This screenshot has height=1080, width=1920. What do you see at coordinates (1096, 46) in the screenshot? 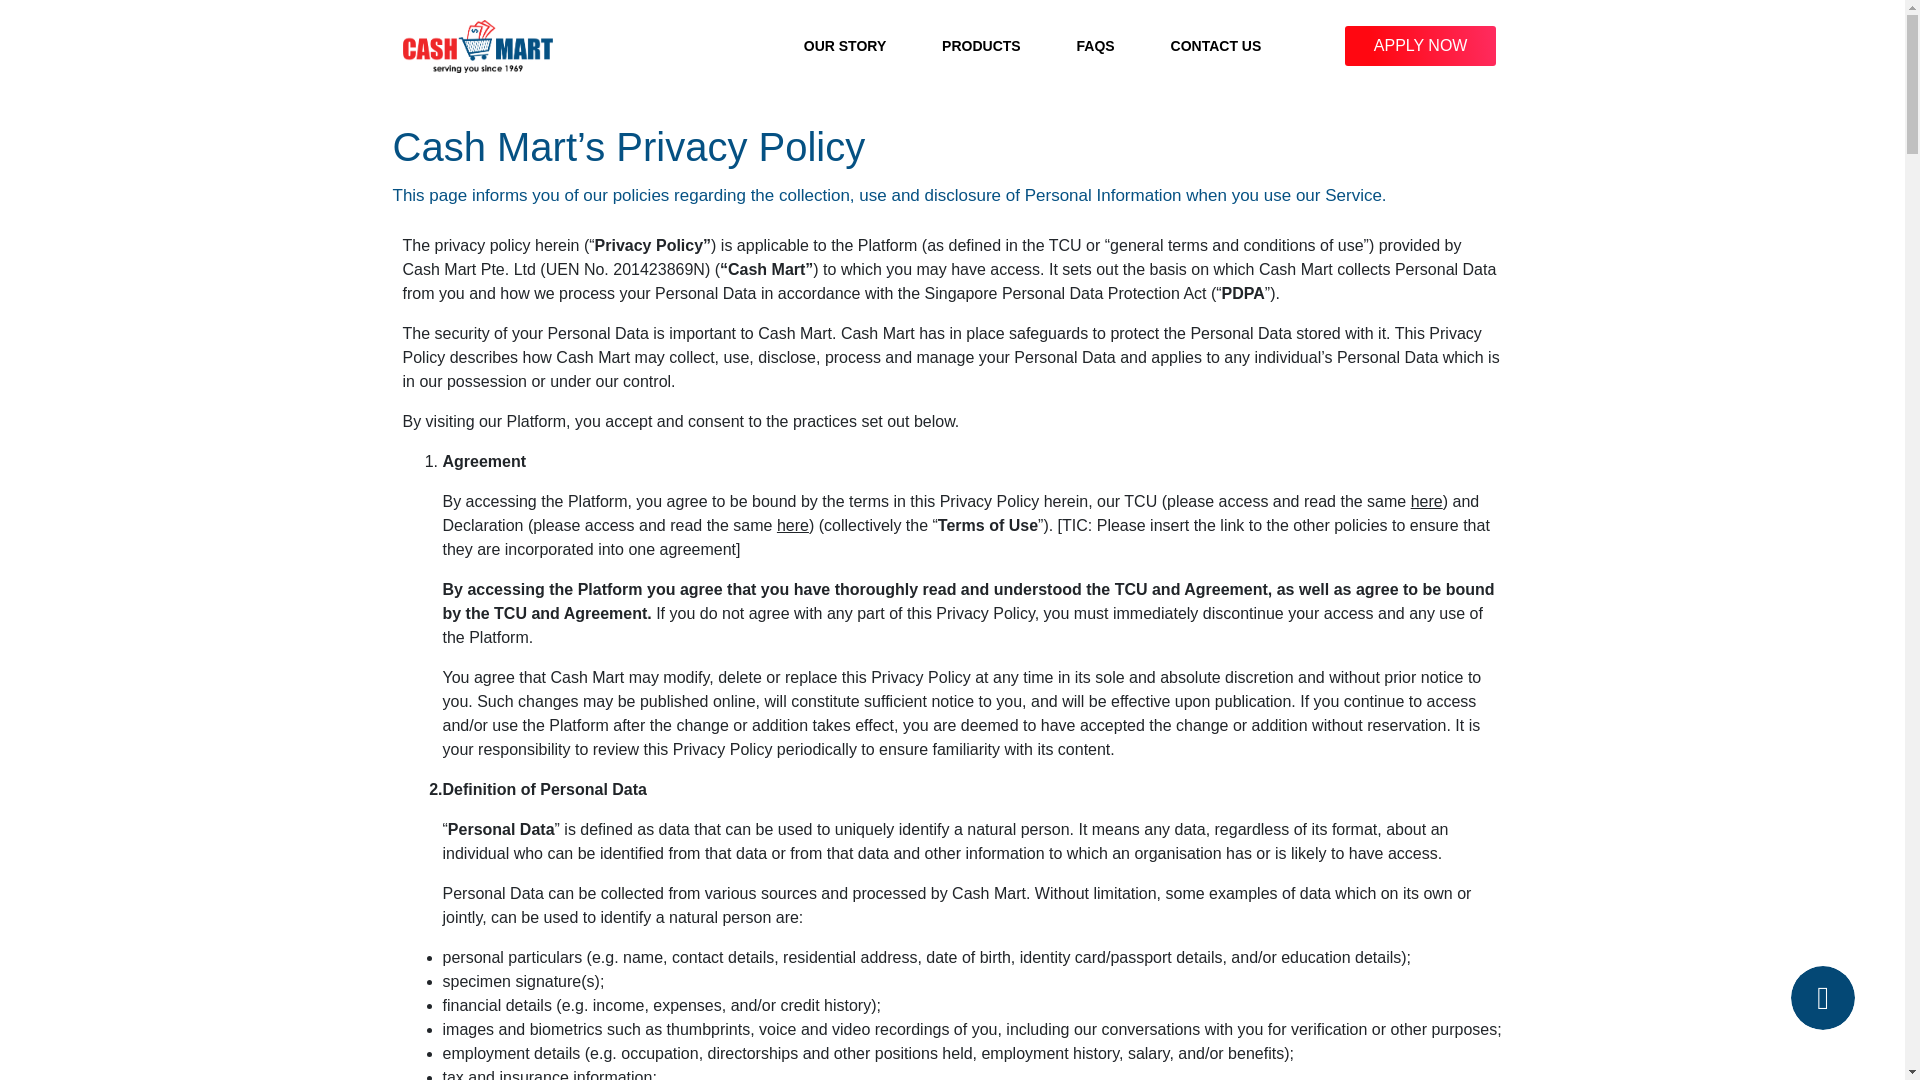
I see `FAQS` at bounding box center [1096, 46].